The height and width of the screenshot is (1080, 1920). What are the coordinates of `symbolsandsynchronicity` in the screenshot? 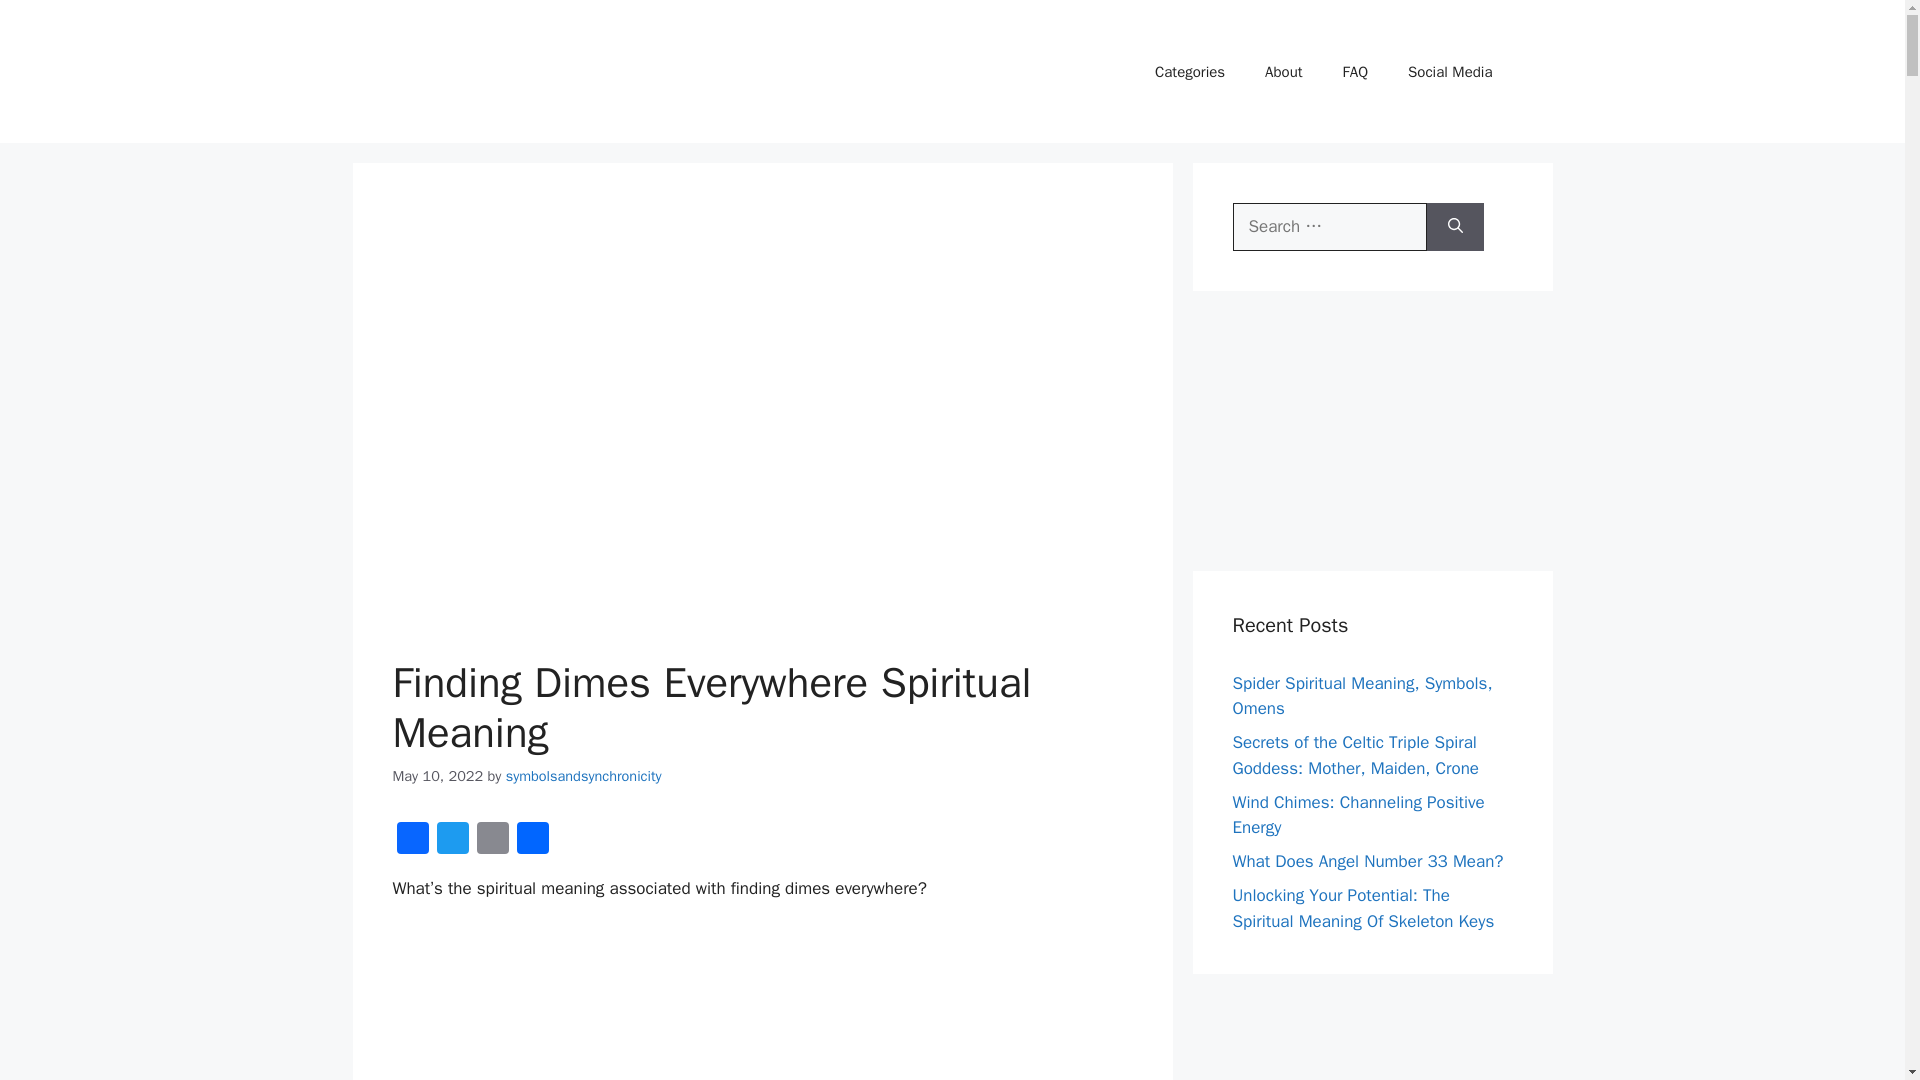 It's located at (584, 776).